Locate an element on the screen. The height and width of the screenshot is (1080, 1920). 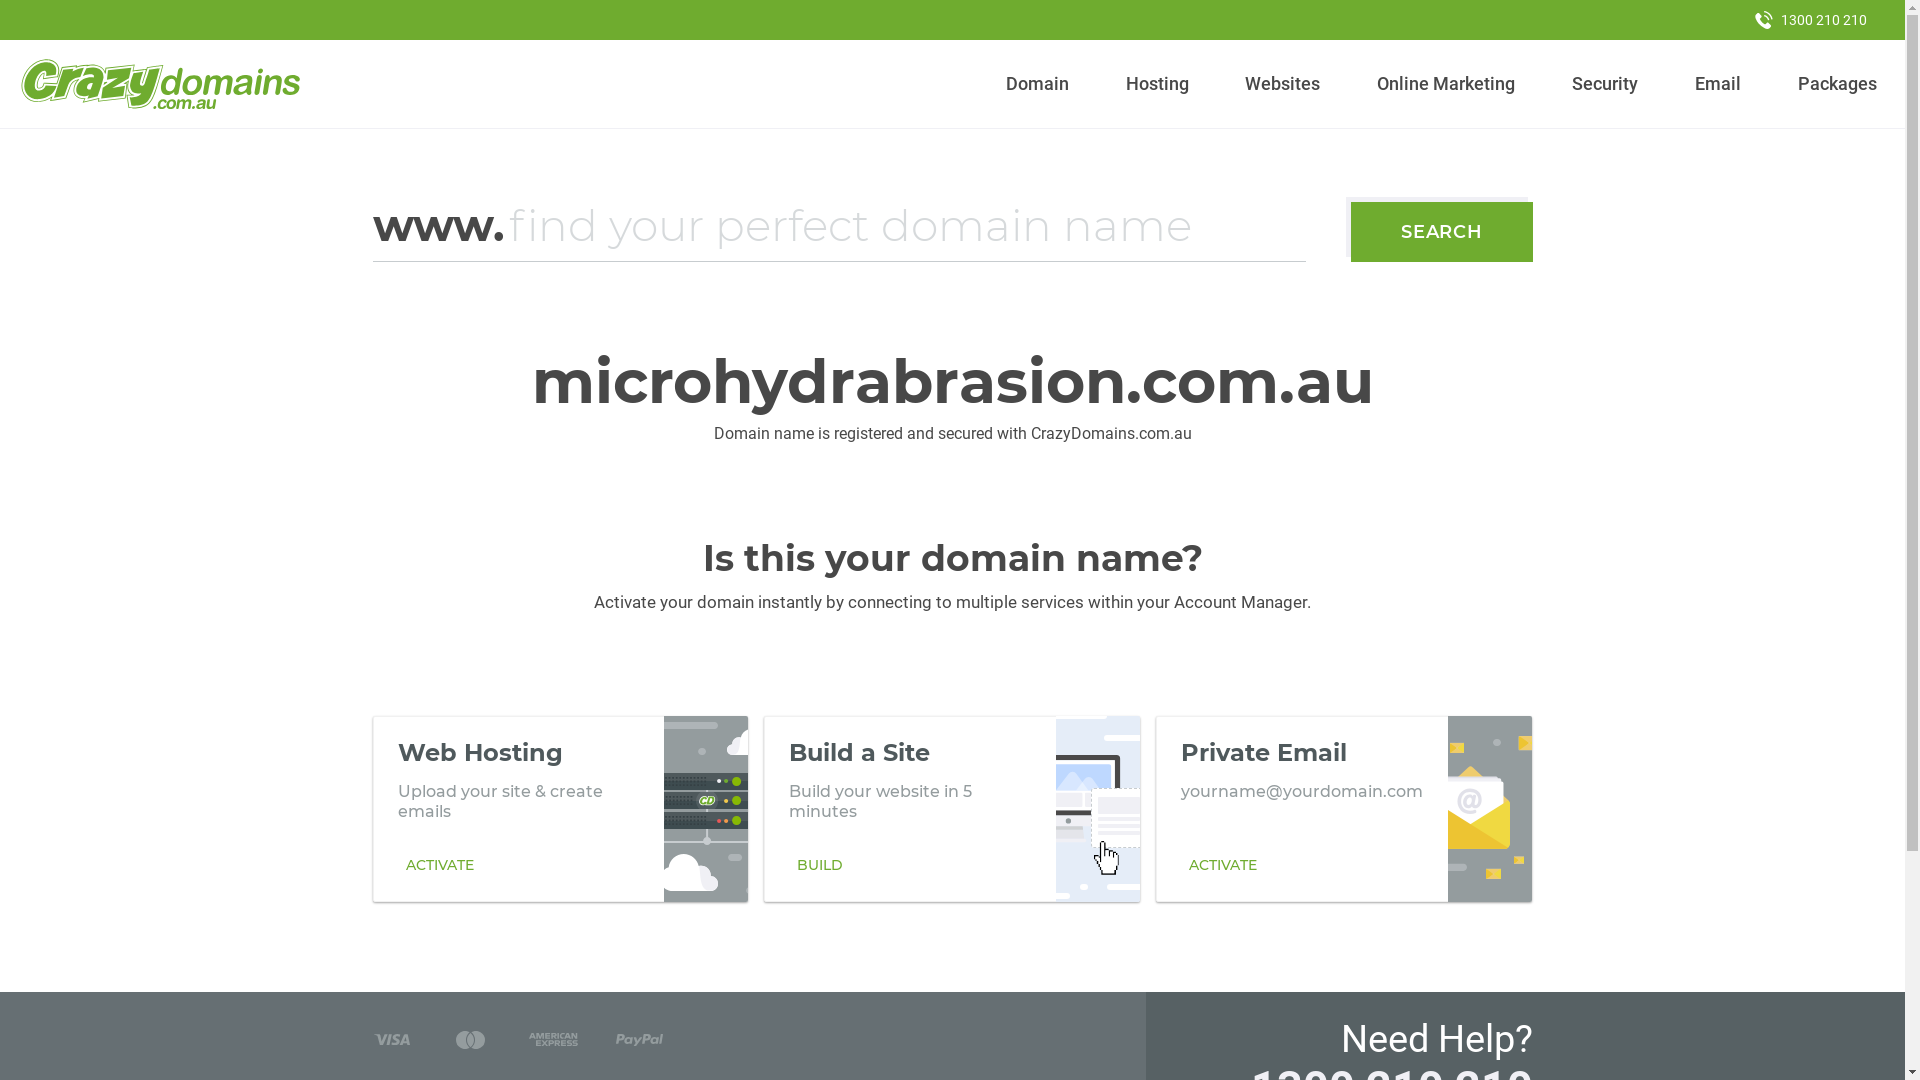
Build a Site
Build your website in 5 minutes
BUILD is located at coordinates (952, 809).